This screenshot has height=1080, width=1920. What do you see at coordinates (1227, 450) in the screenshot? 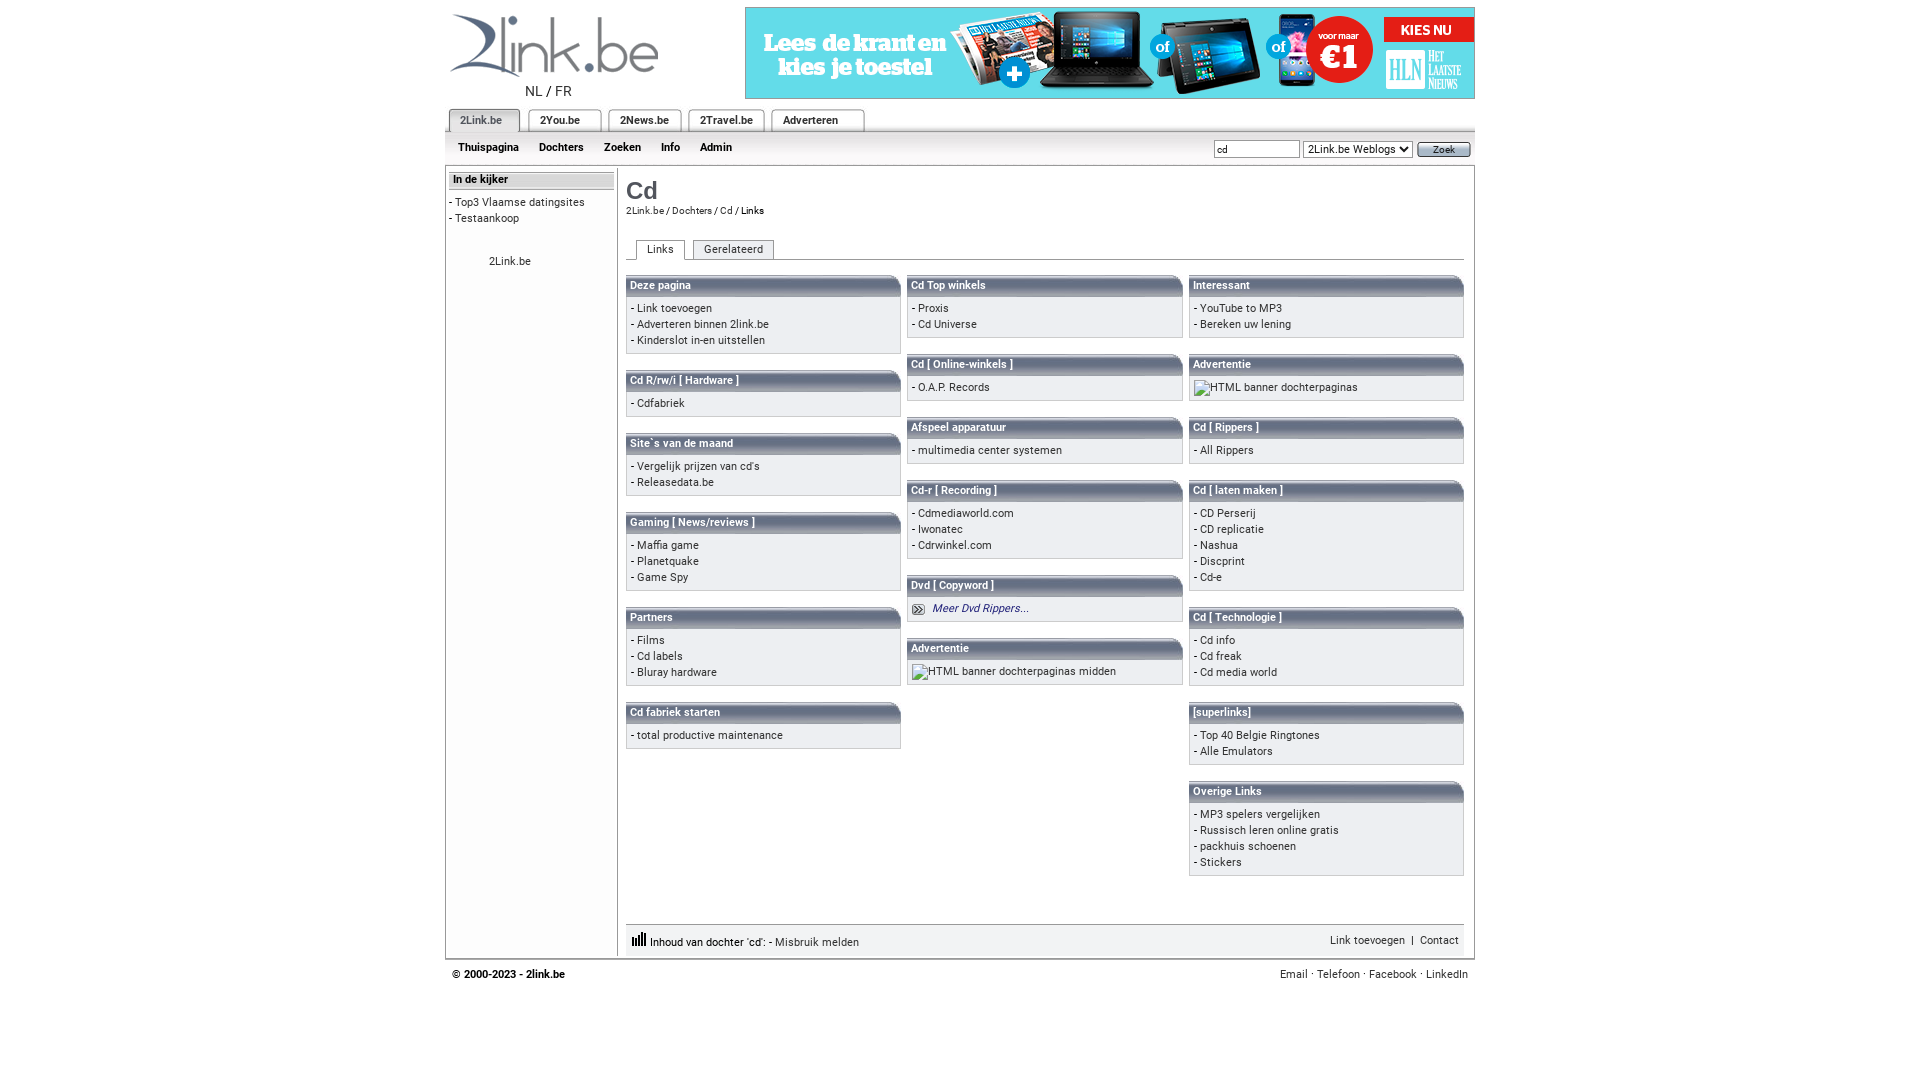
I see `All Rippers` at bounding box center [1227, 450].